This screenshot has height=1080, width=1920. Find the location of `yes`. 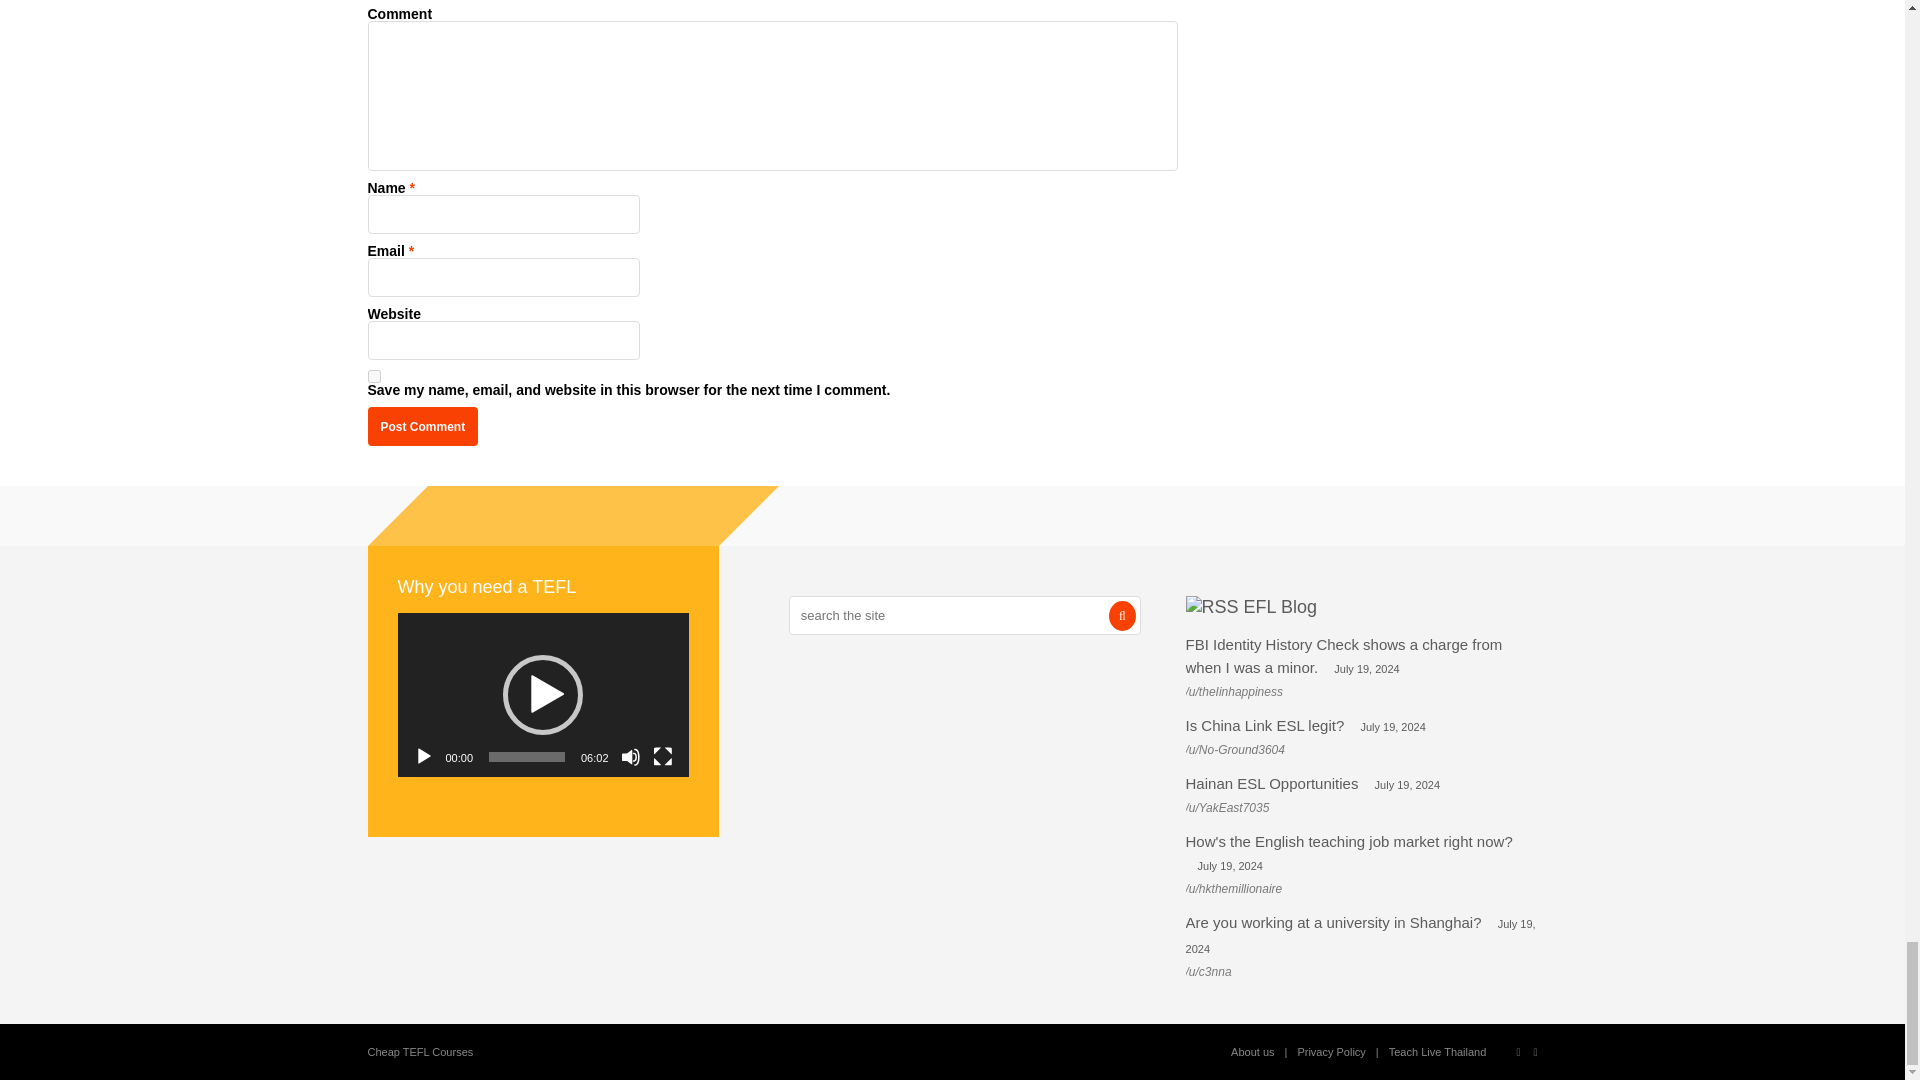

yes is located at coordinates (374, 376).